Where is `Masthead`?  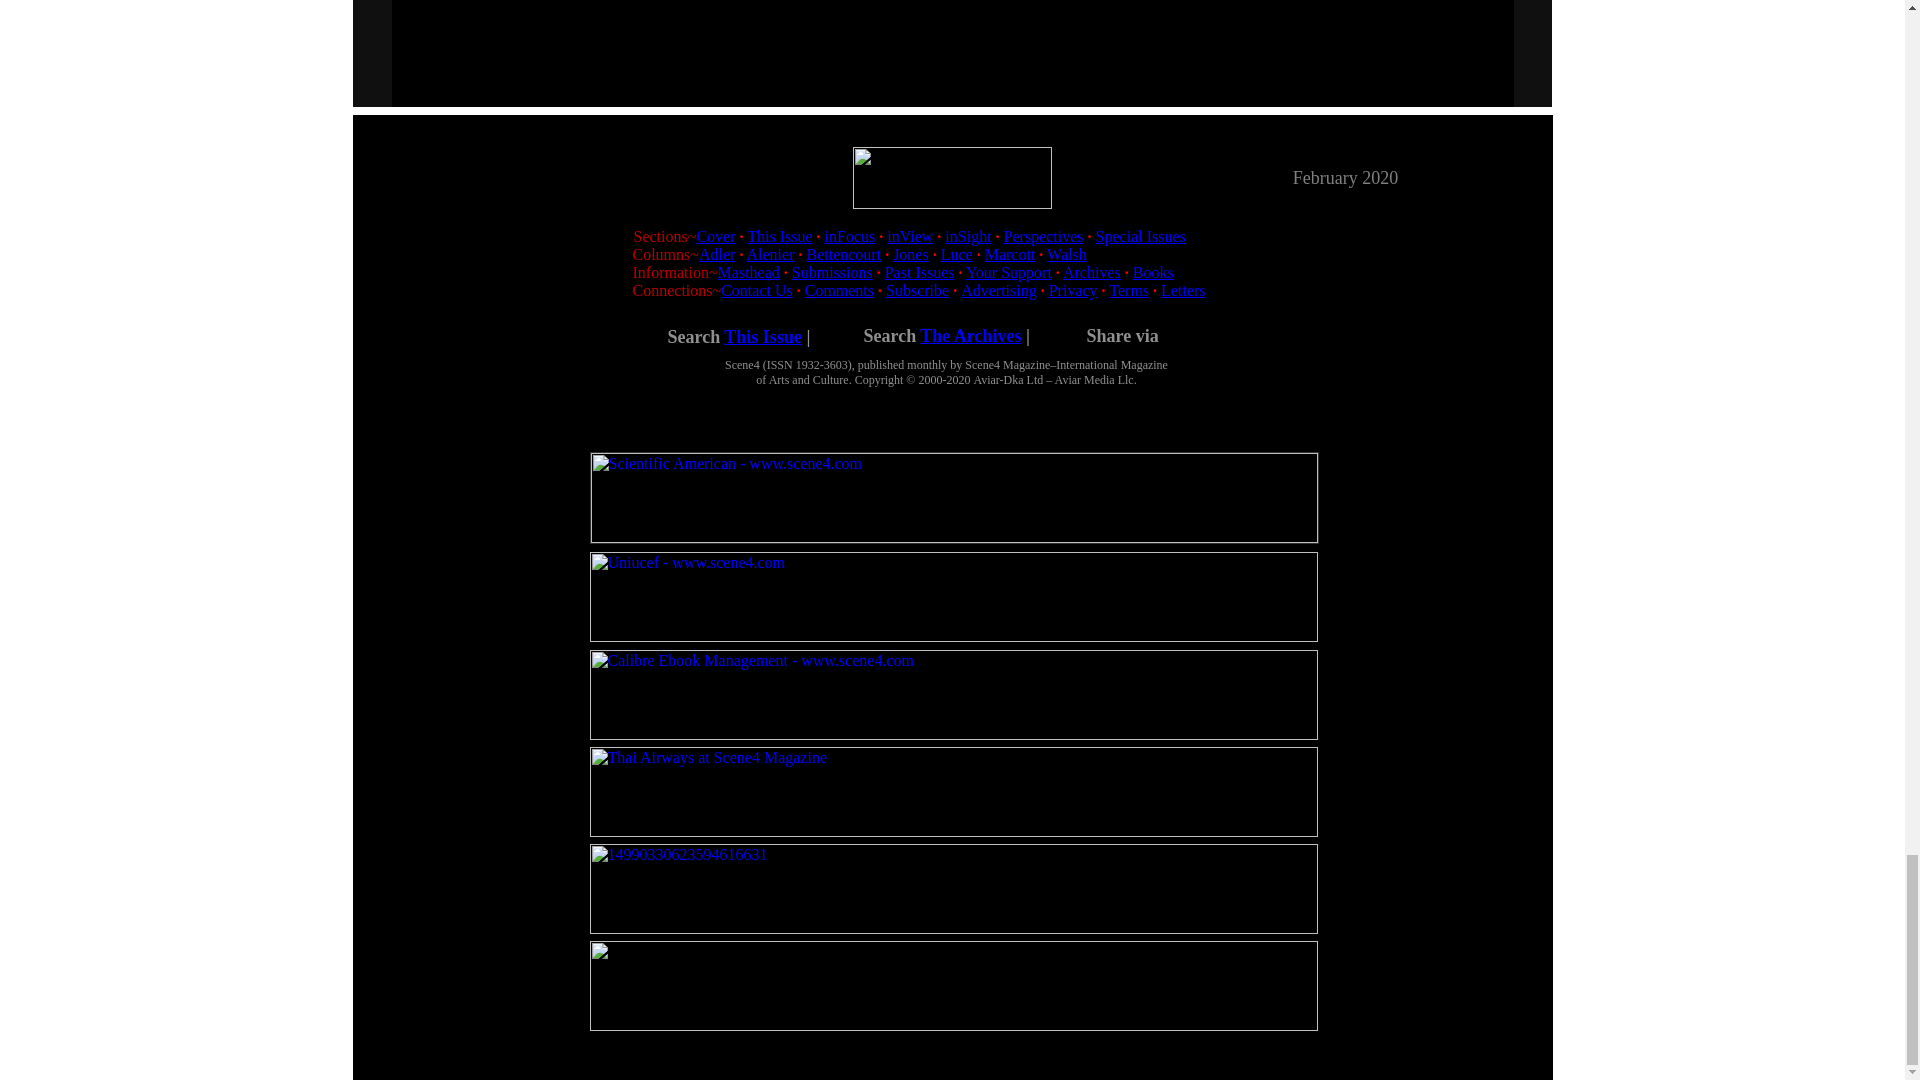 Masthead is located at coordinates (748, 272).